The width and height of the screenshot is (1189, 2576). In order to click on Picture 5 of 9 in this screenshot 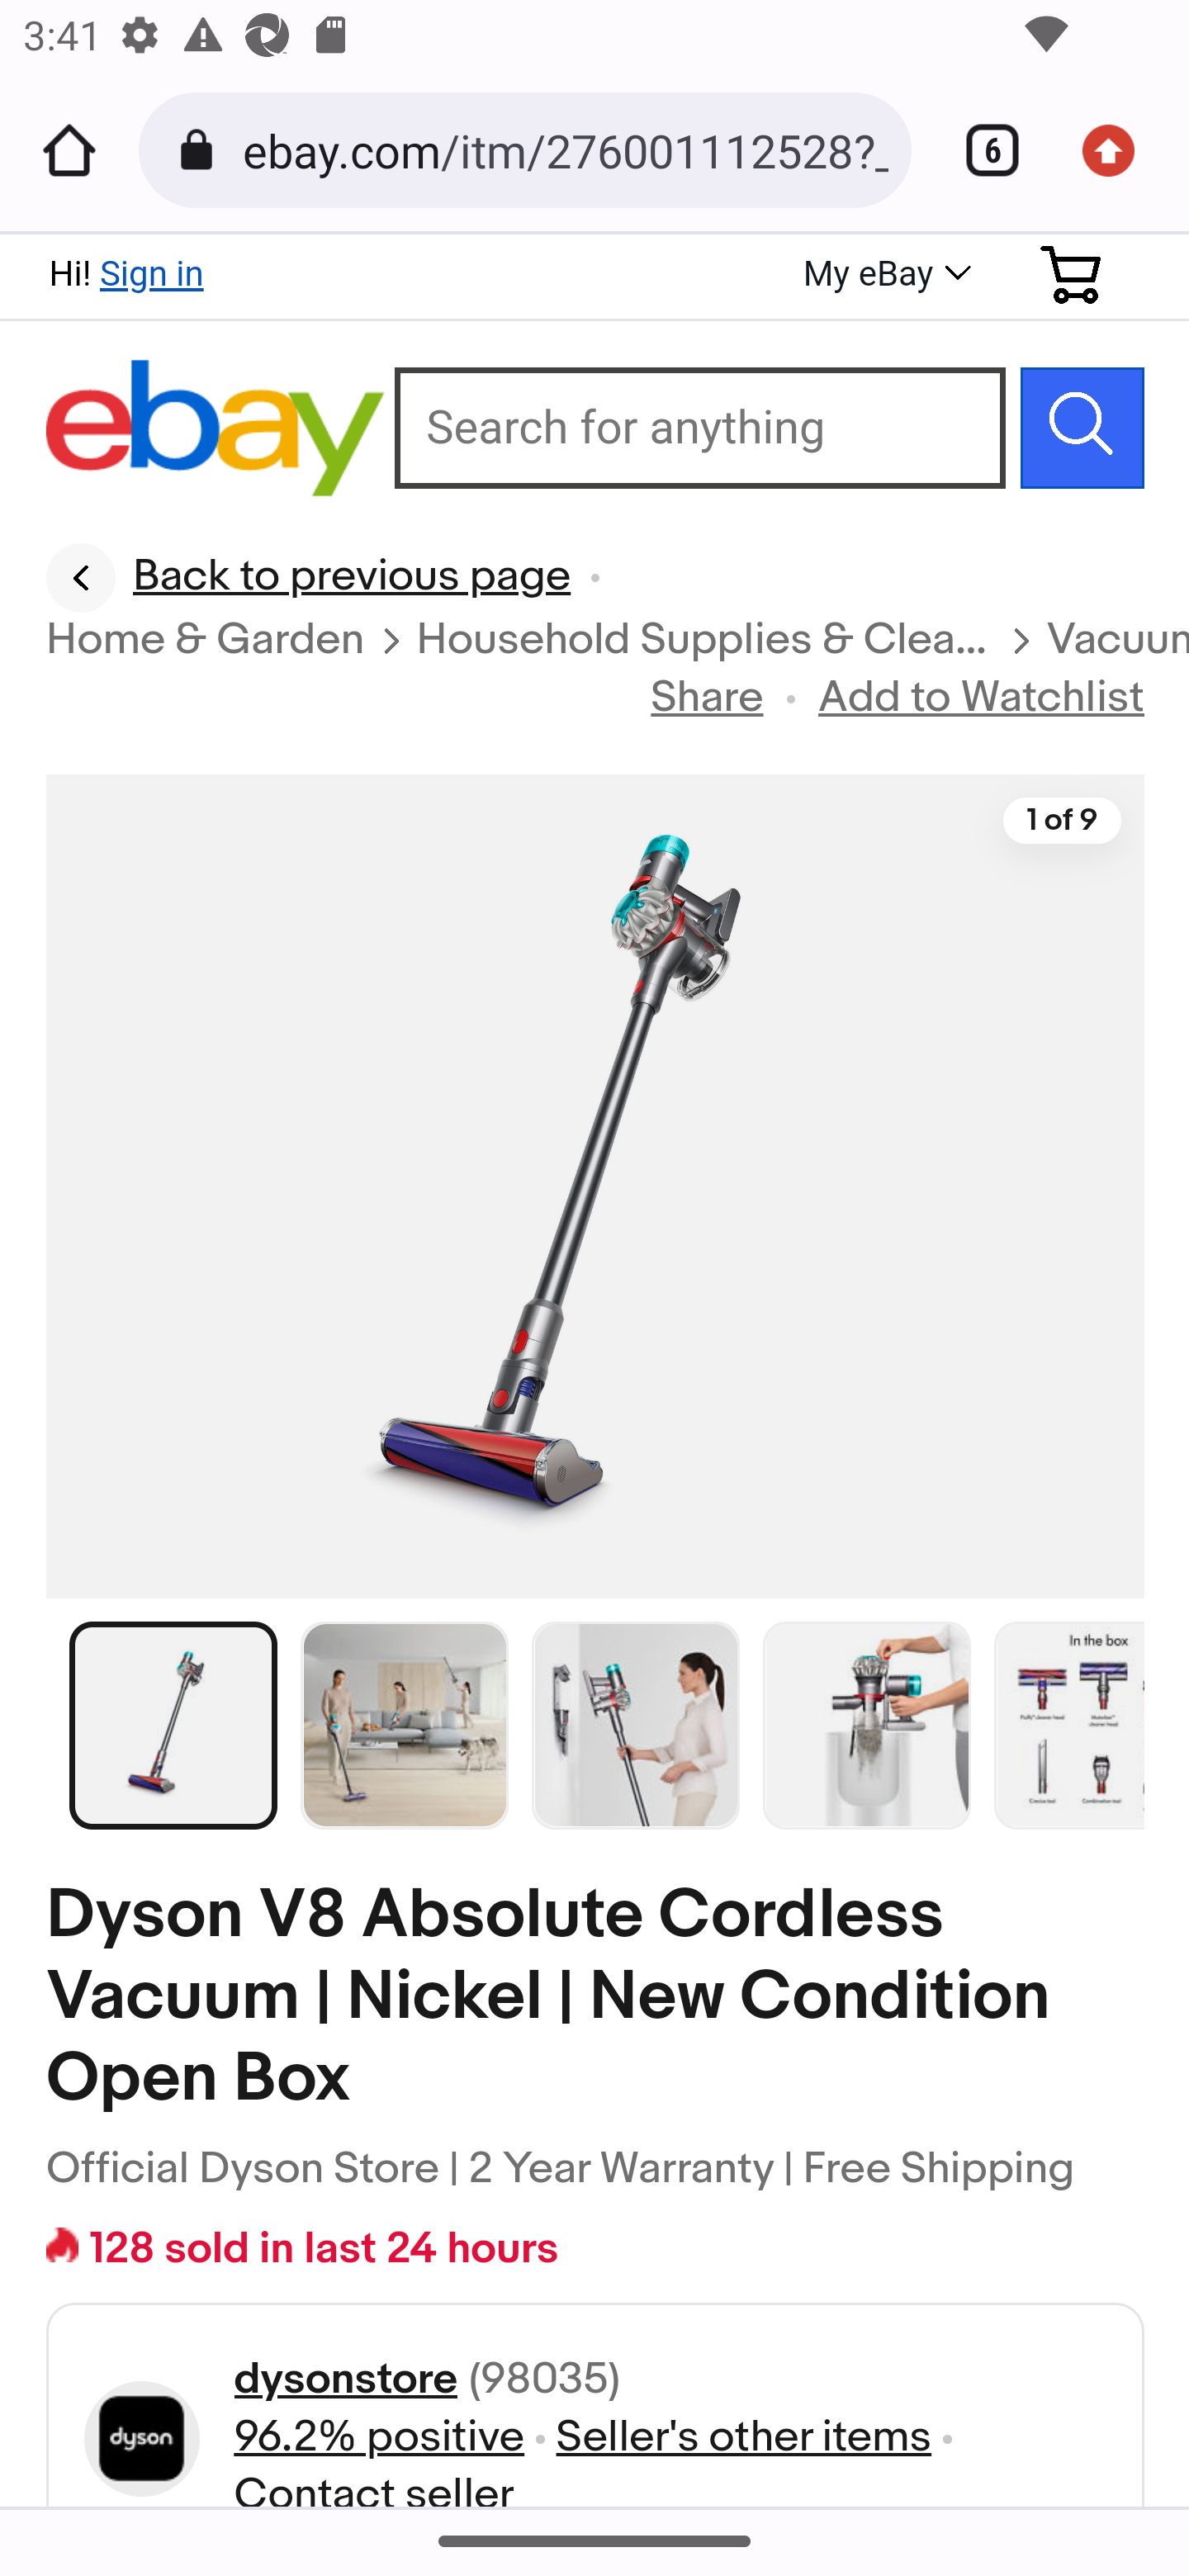, I will do `click(1070, 1724)`.